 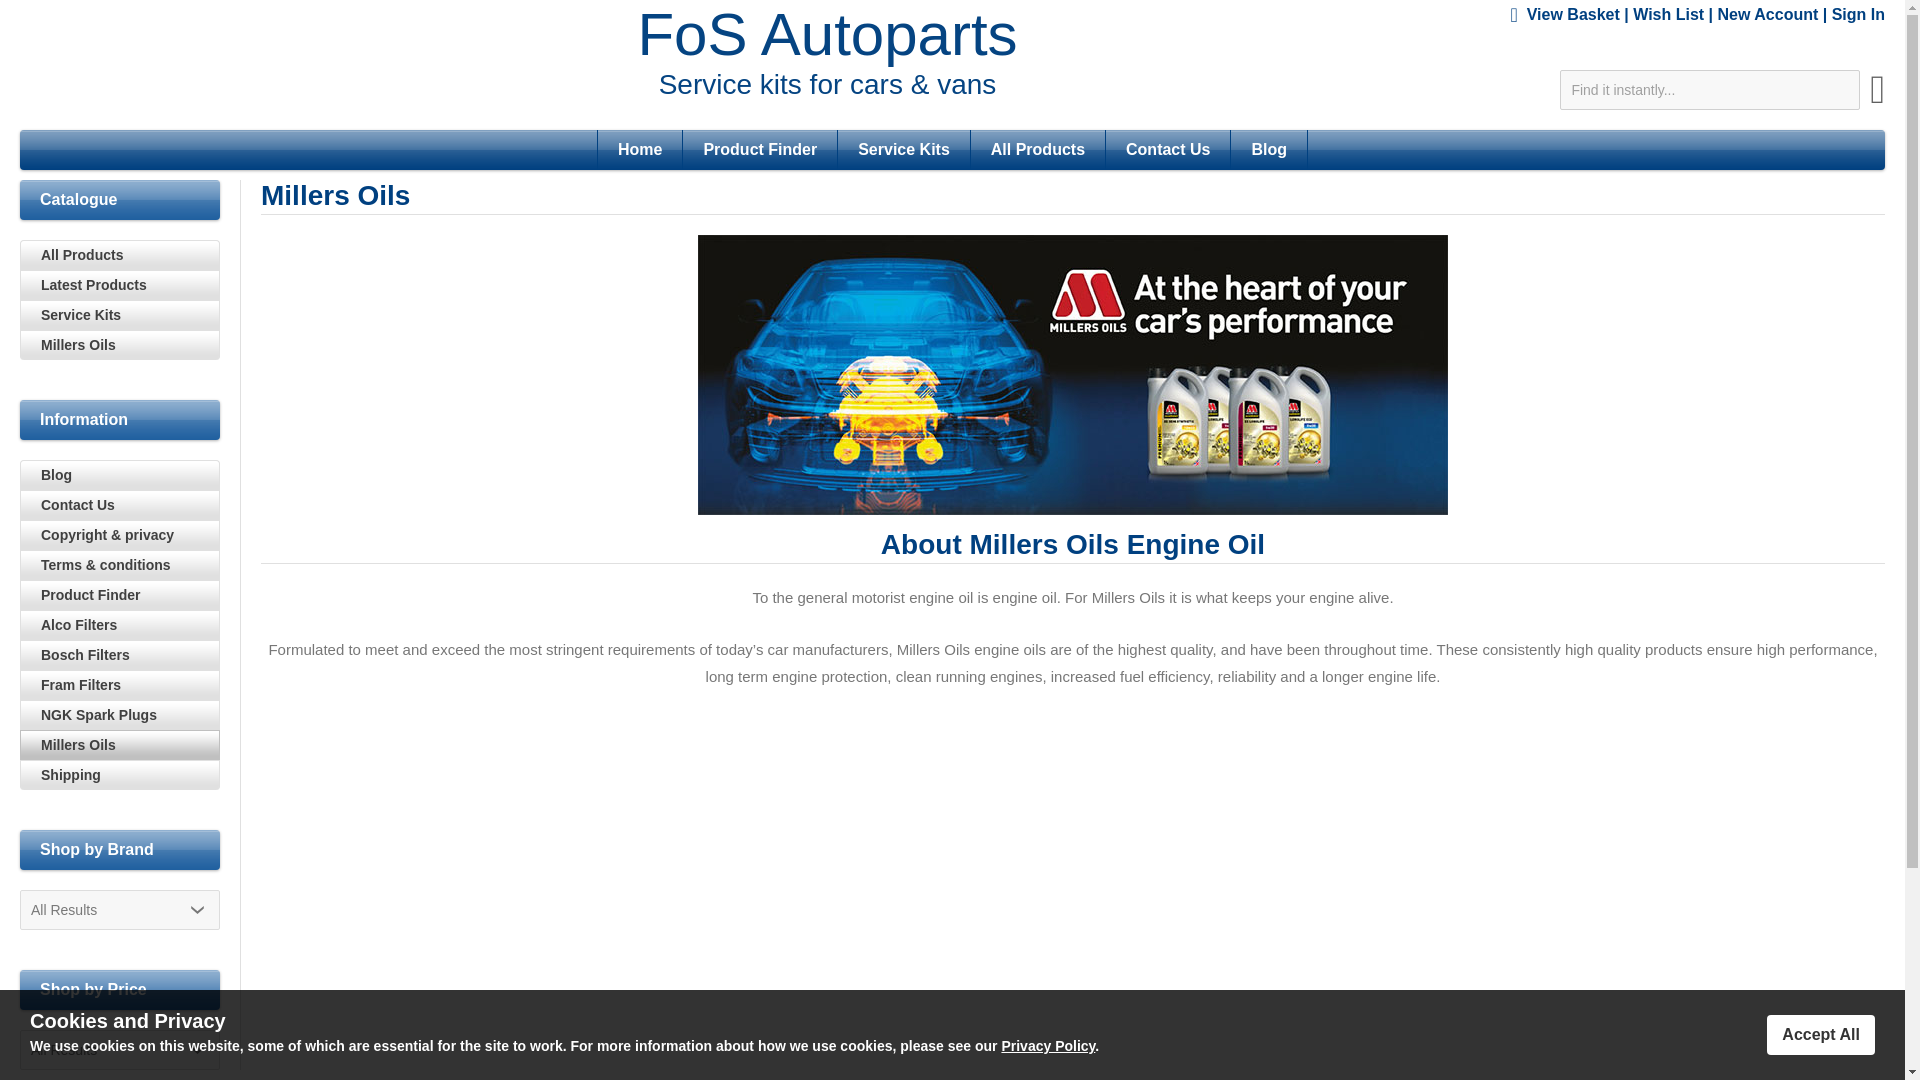 I want to click on Go, so click(x=1878, y=97).